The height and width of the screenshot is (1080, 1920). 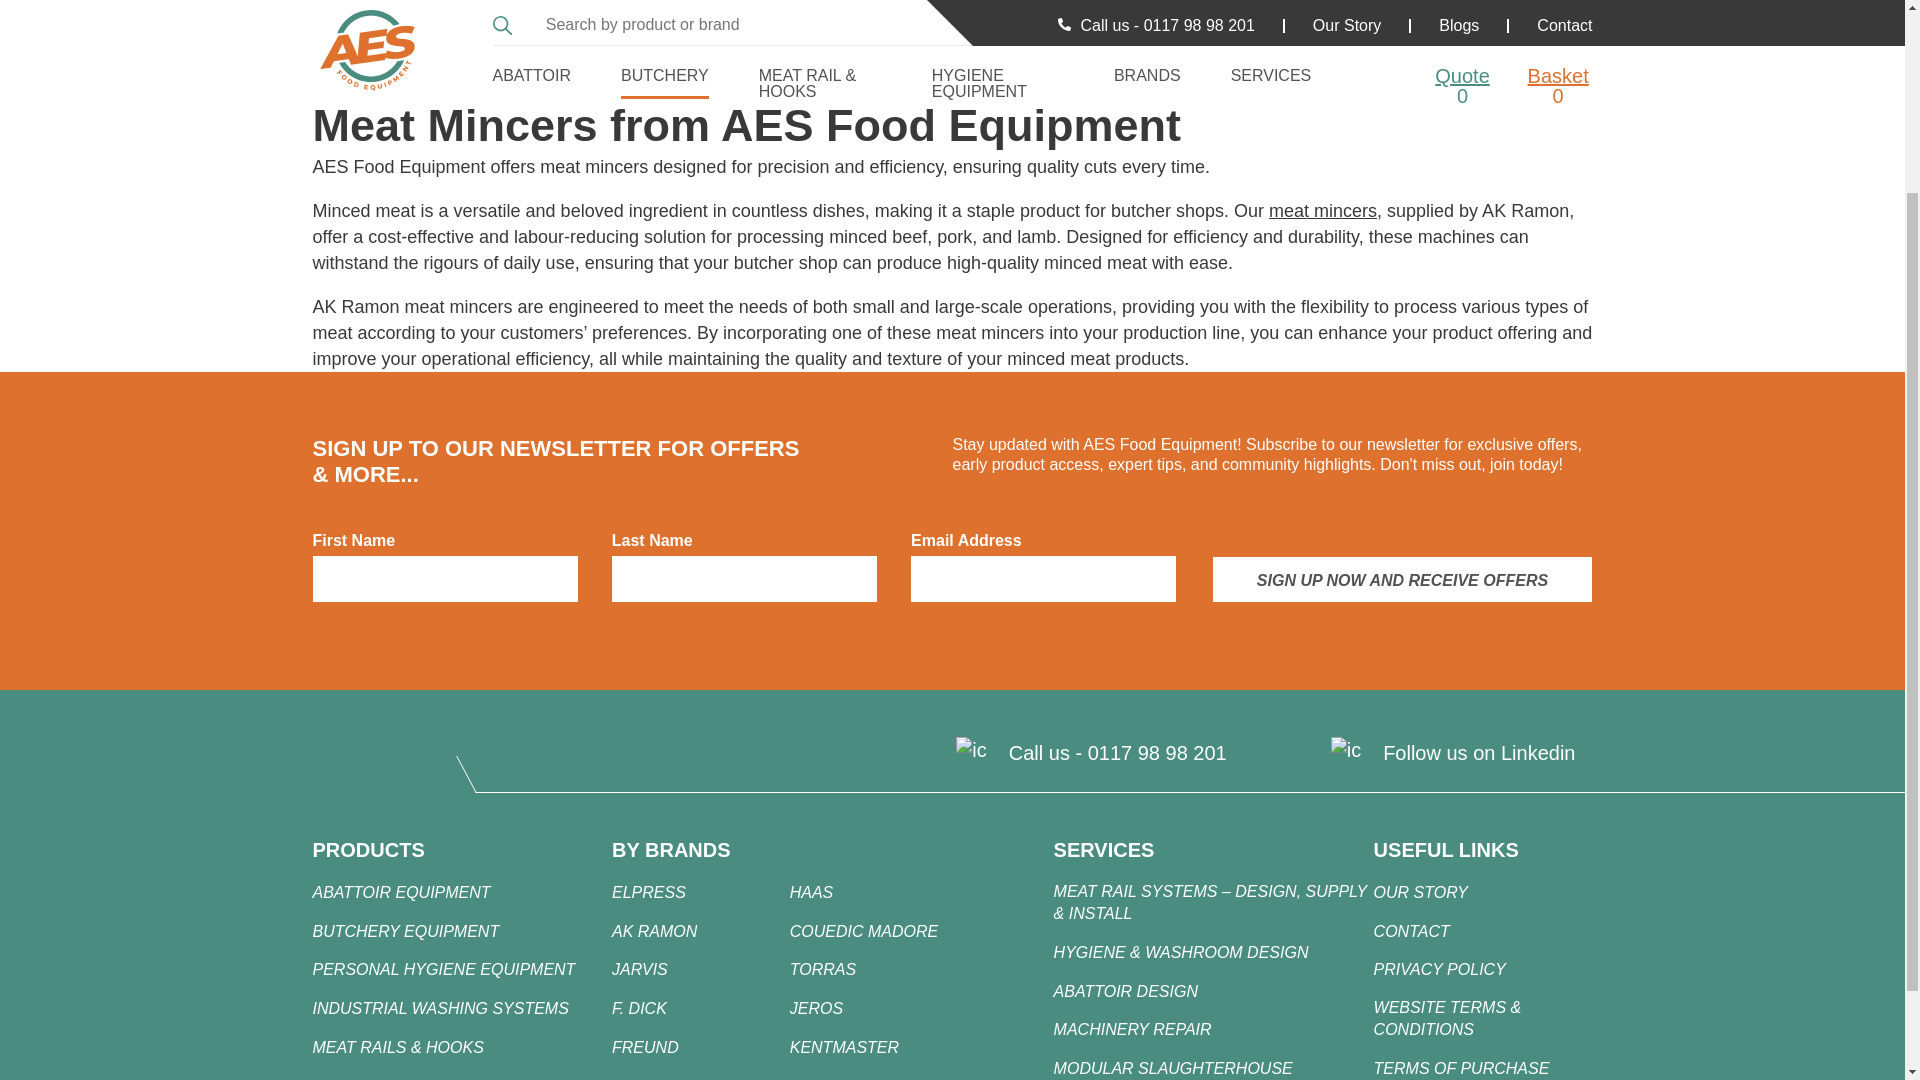 I want to click on 0117 98 98 201, so click(x=1157, y=752).